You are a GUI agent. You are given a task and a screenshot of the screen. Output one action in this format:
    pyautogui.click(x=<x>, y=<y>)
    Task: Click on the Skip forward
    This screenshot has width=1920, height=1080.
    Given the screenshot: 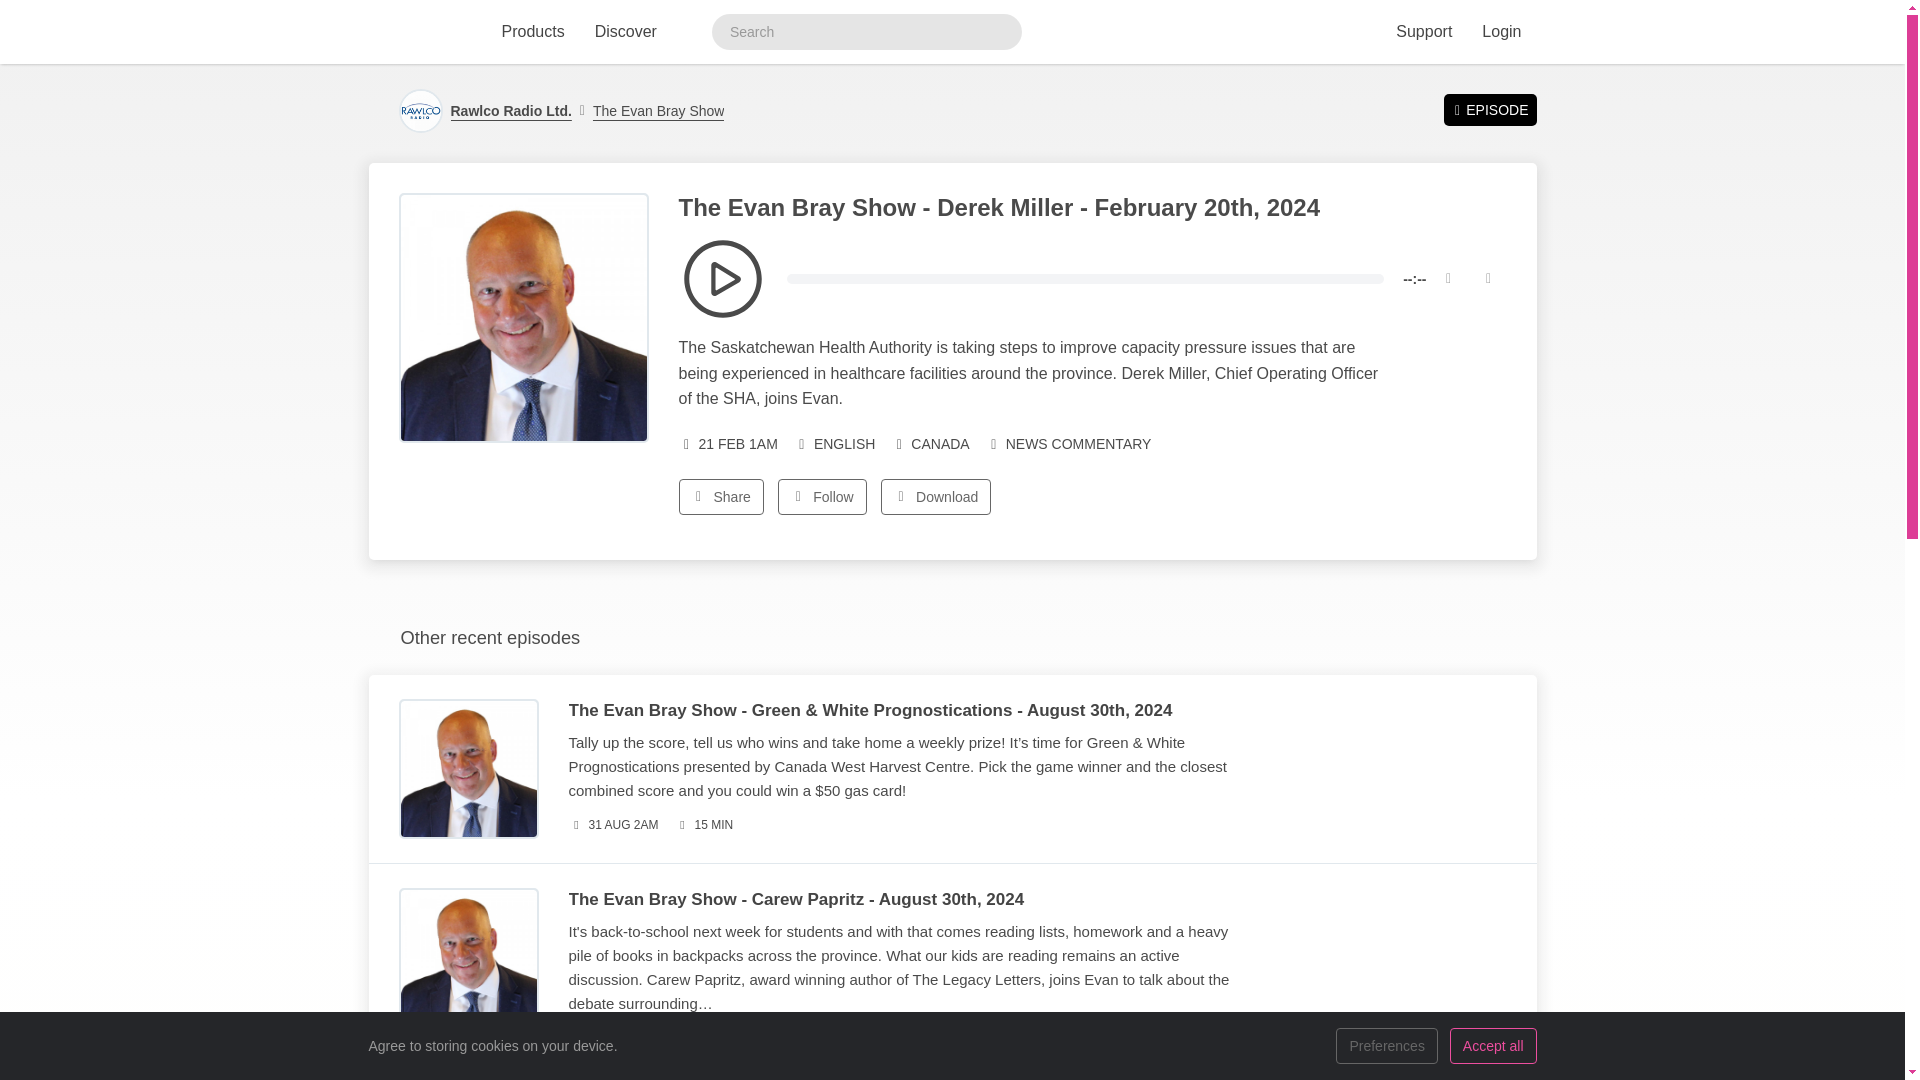 What is the action you would take?
    pyautogui.click(x=1488, y=279)
    